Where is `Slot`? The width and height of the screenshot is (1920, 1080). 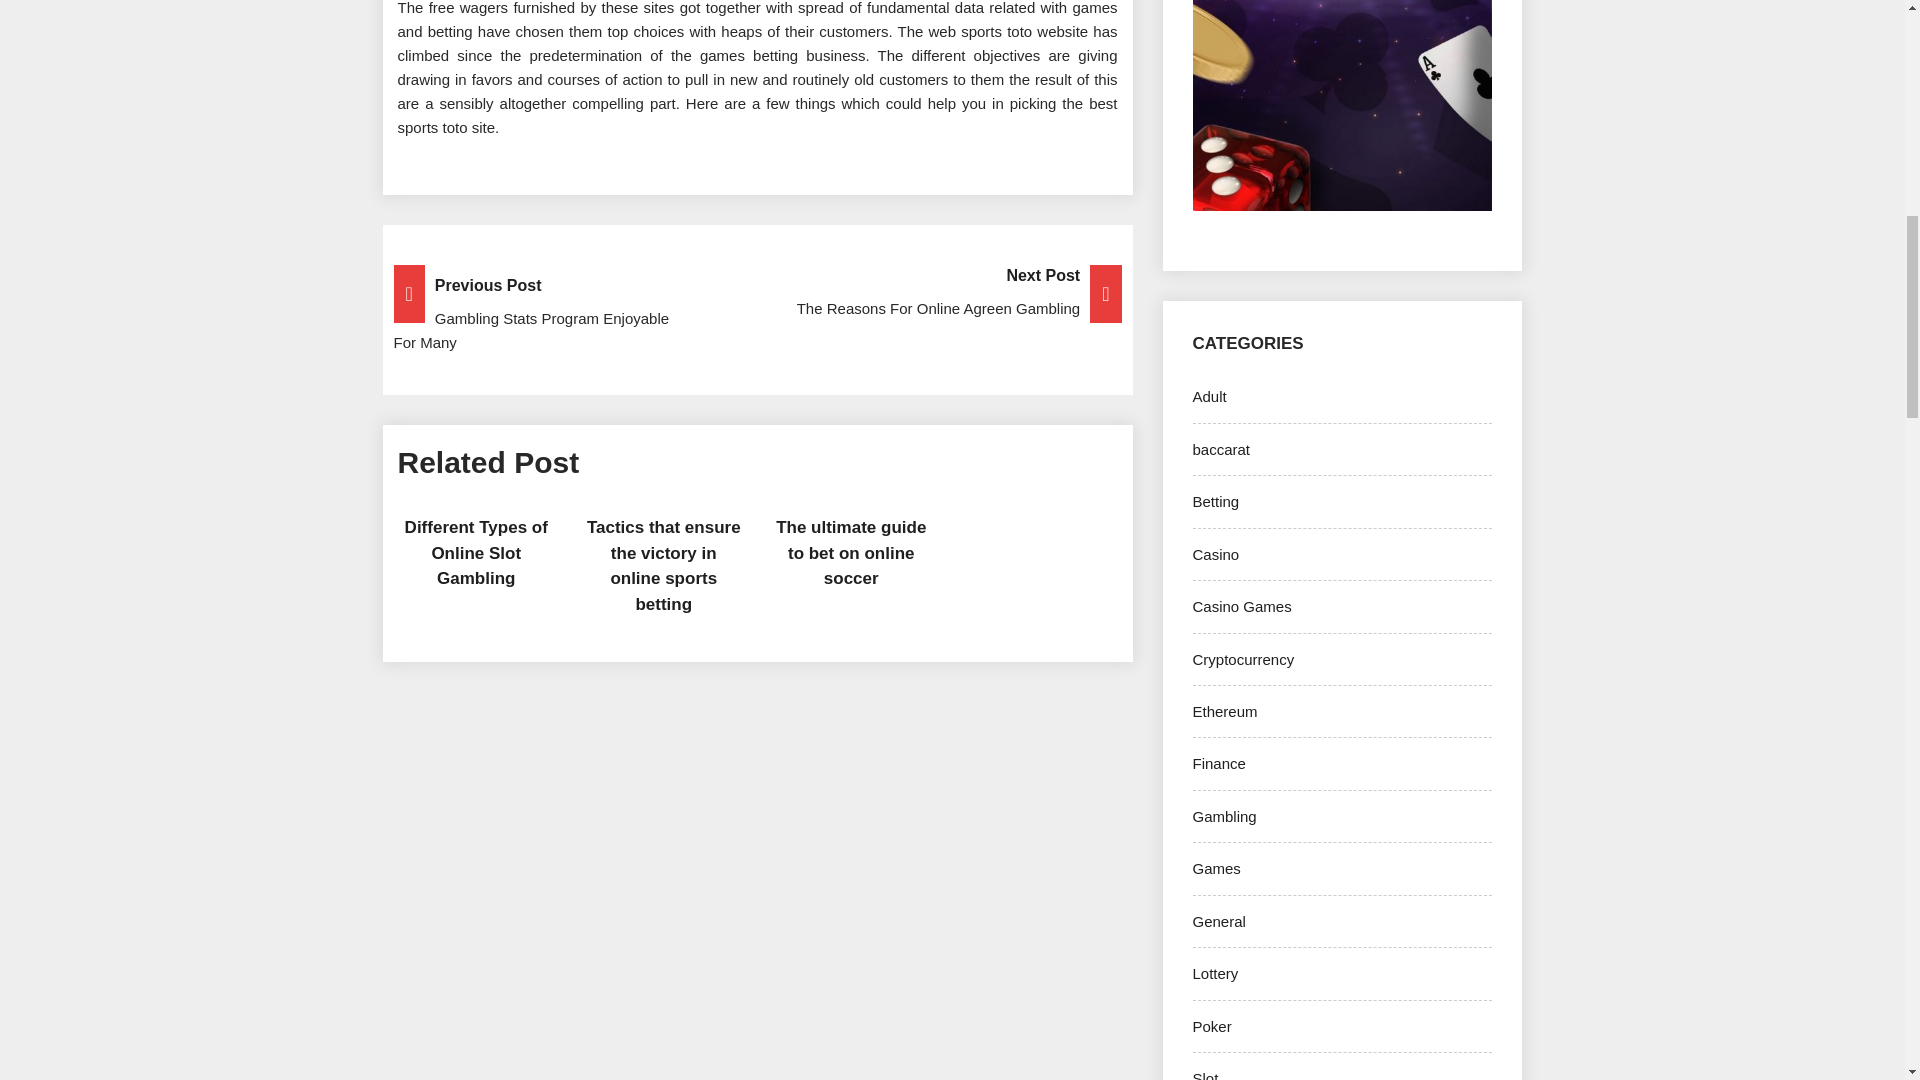
Slot is located at coordinates (1204, 1075).